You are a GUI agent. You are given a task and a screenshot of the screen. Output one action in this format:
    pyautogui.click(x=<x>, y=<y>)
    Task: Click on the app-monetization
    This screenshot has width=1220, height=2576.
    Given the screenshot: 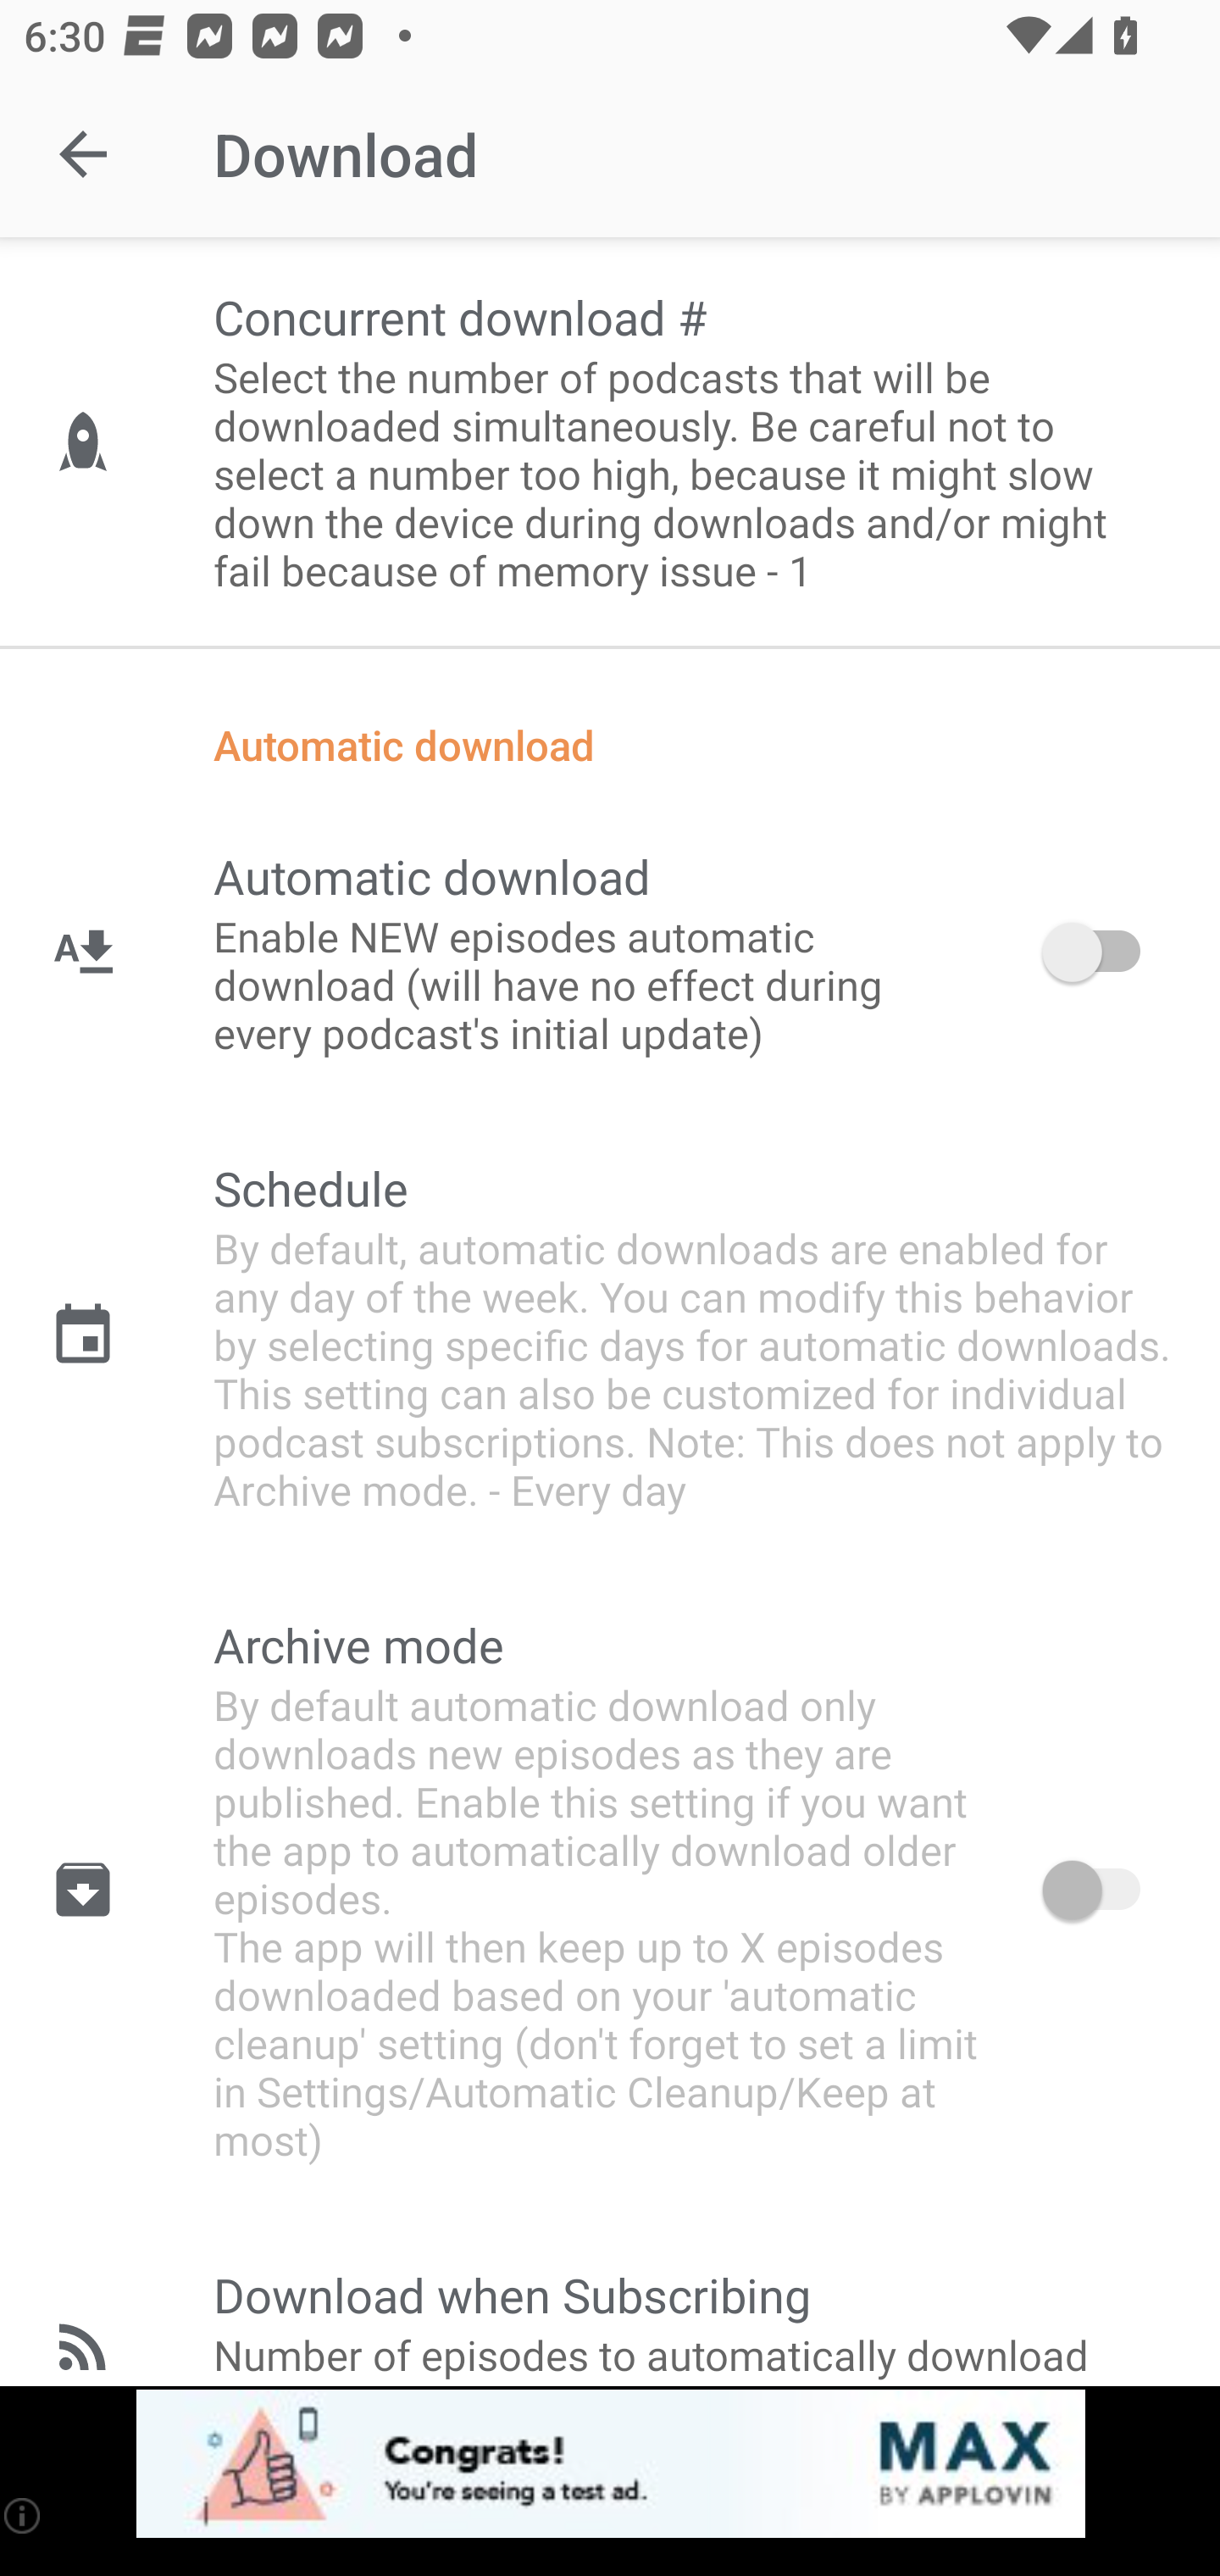 What is the action you would take?
    pyautogui.click(x=610, y=2465)
    